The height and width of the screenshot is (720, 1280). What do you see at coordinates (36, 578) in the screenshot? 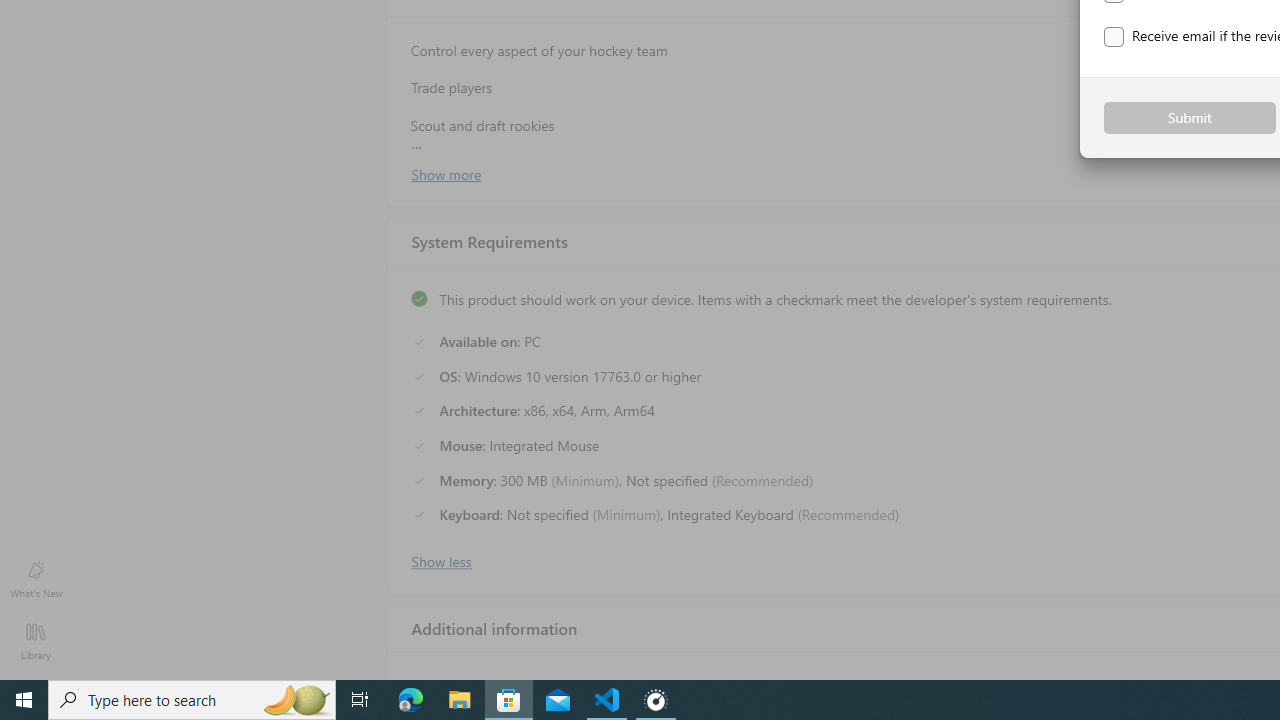
I see `What's New` at bounding box center [36, 578].